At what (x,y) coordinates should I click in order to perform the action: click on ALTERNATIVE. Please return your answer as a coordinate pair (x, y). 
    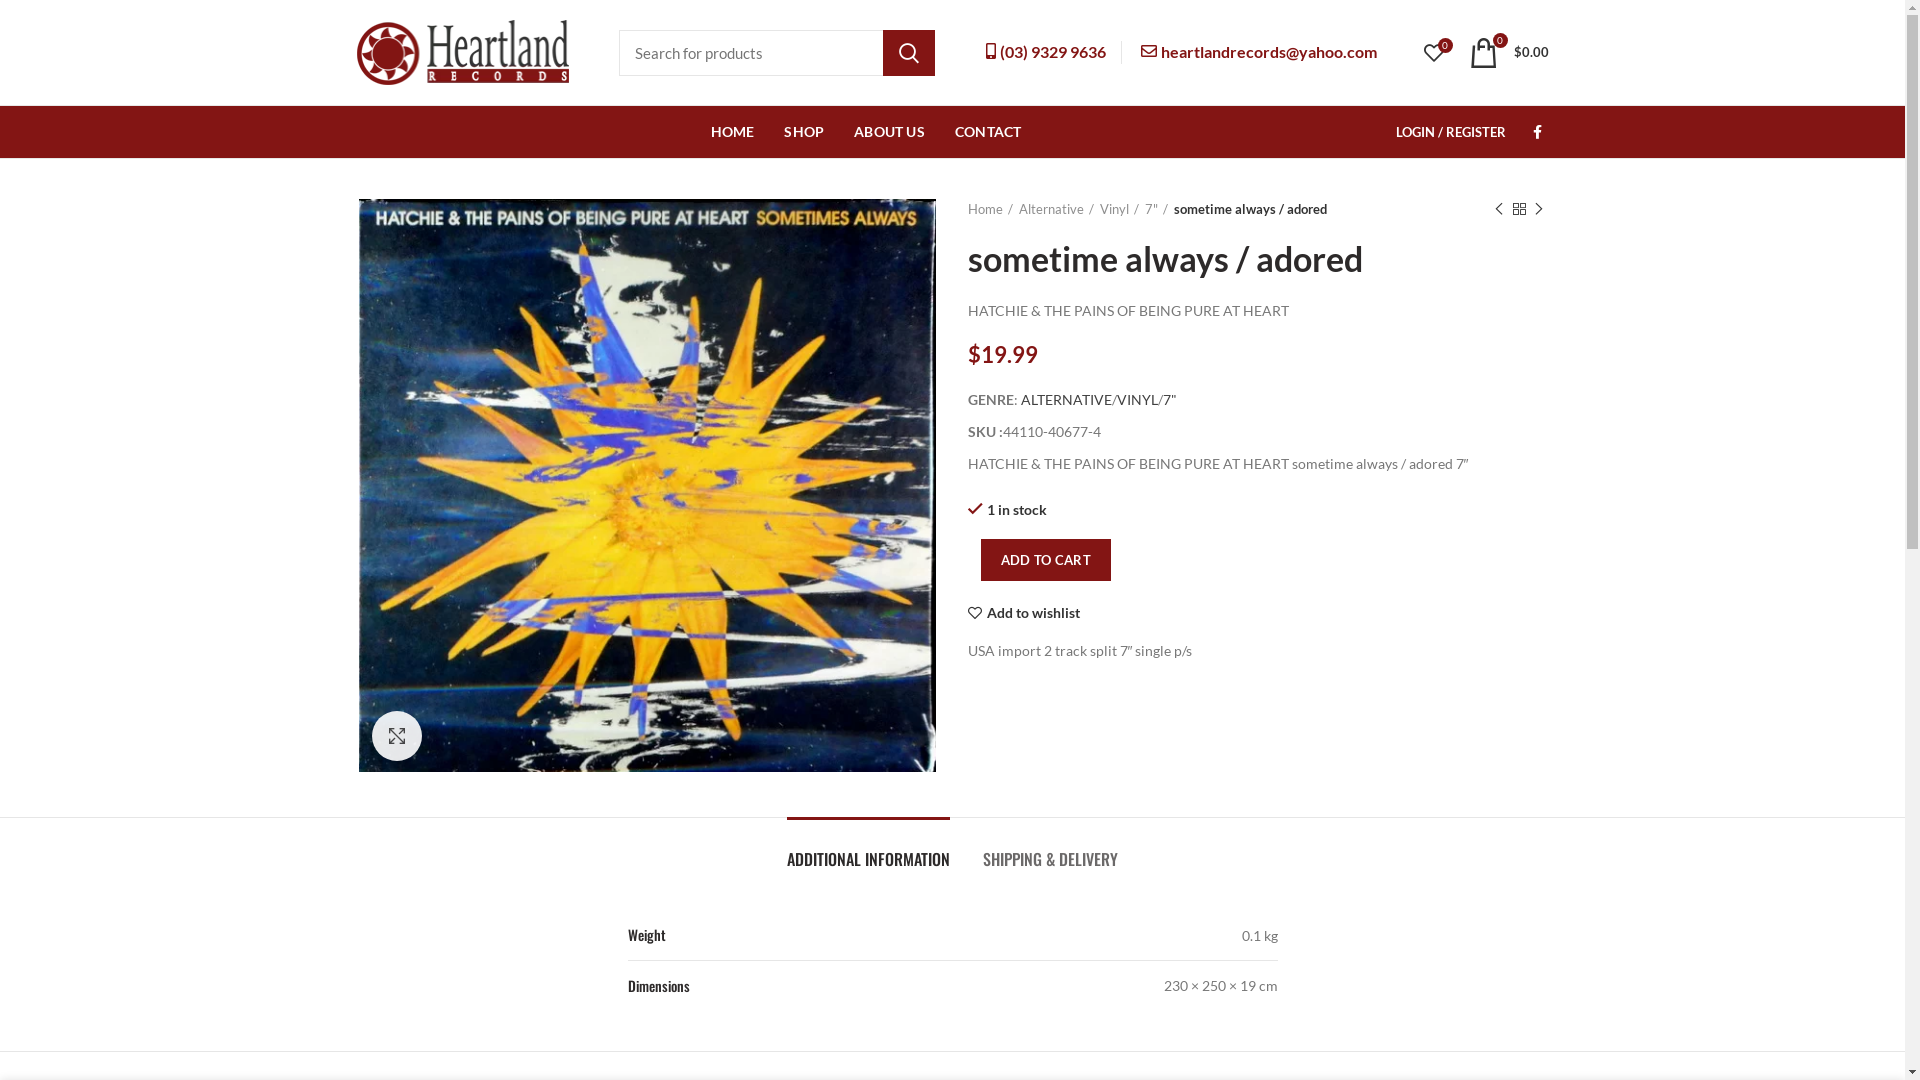
    Looking at the image, I should click on (1066, 400).